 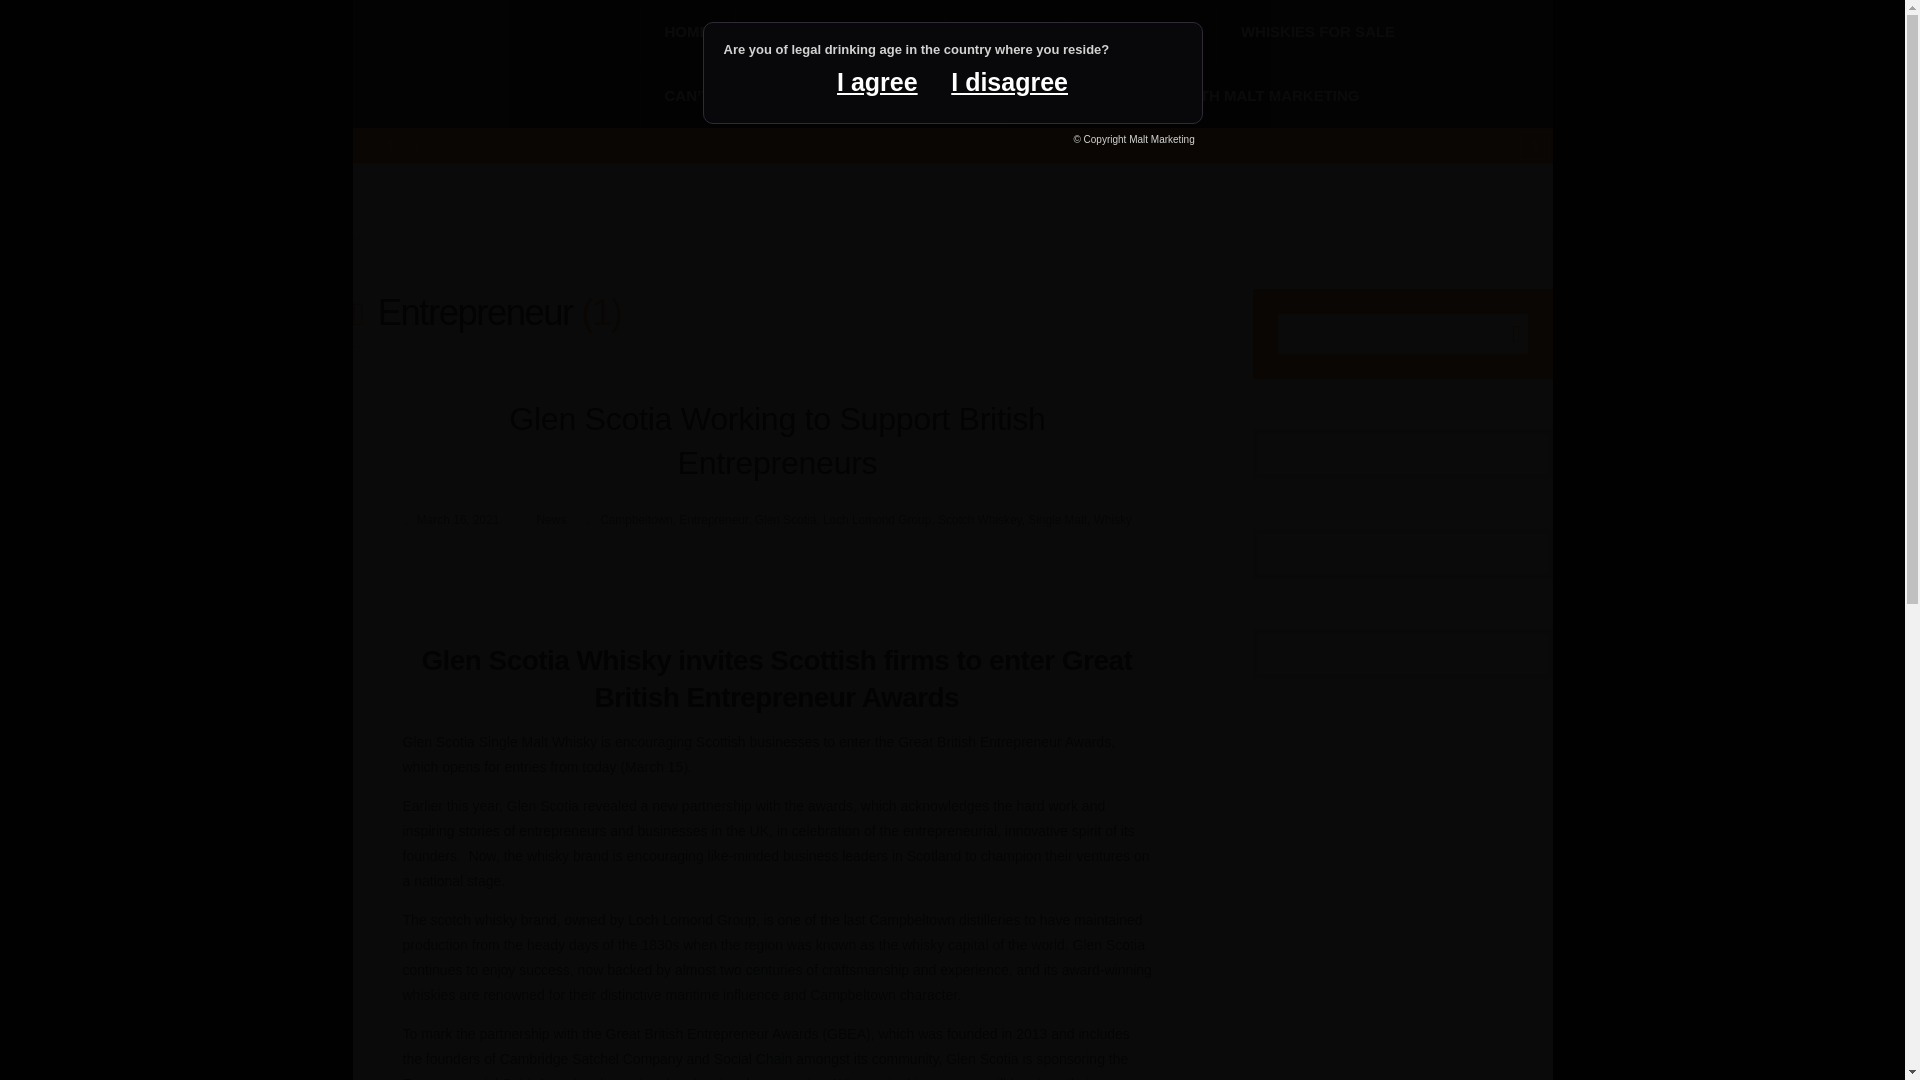 I want to click on WHISKIES FOR SALE, so click(x=1318, y=32).